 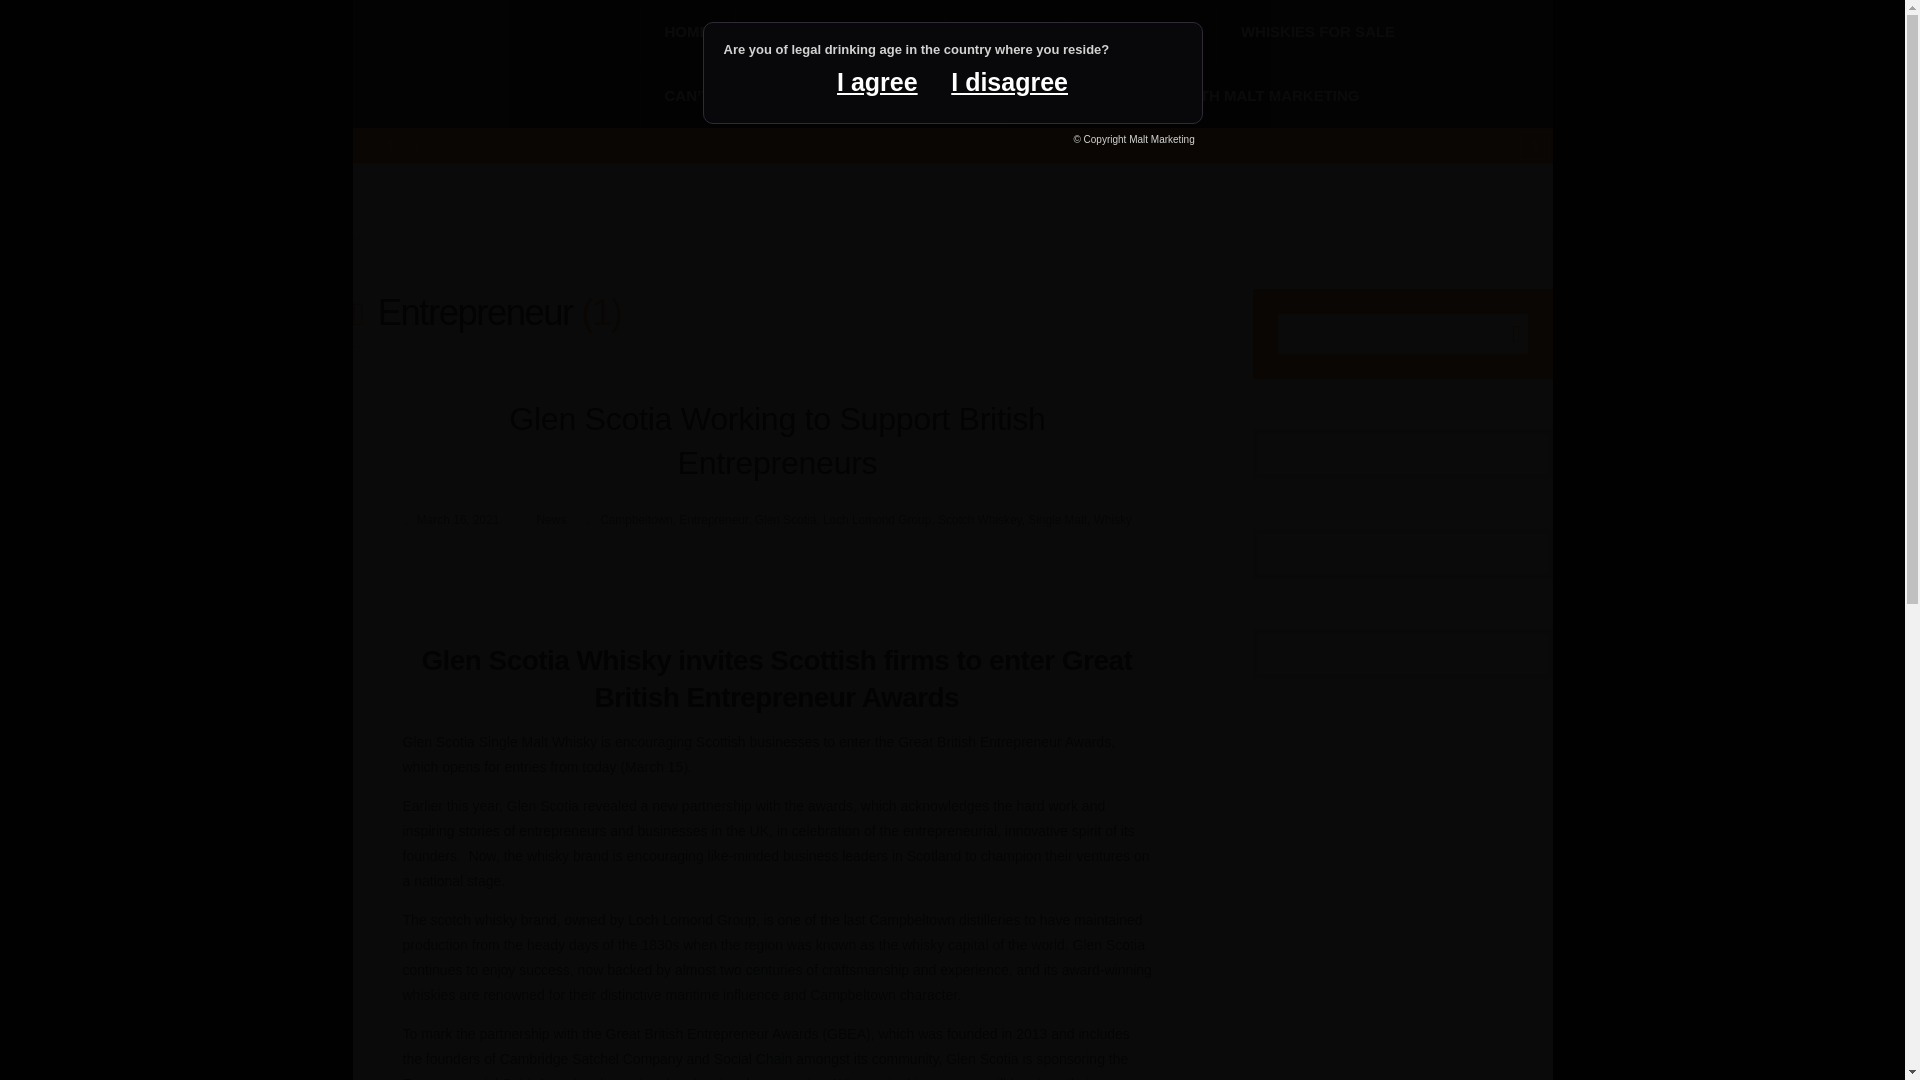 I want to click on WHISKIES FOR SALE, so click(x=1318, y=32).